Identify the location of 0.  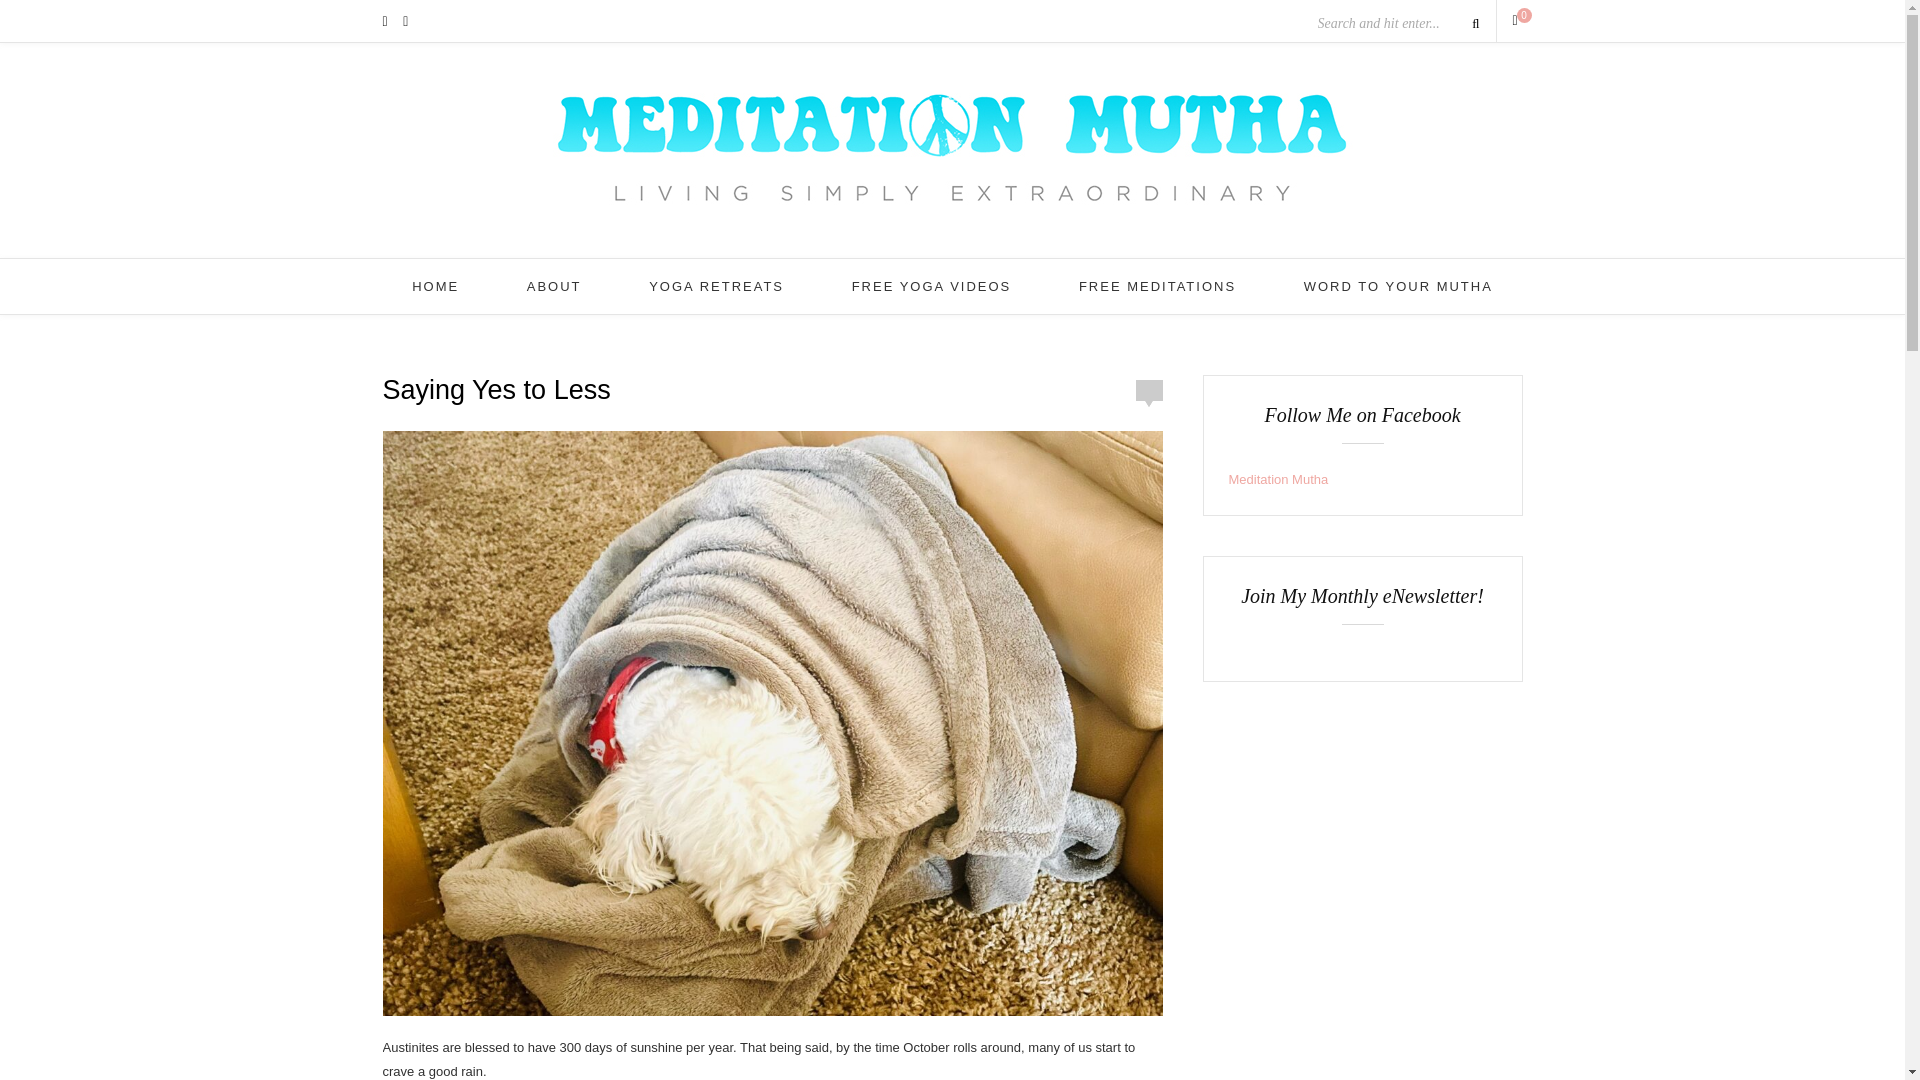
(1517, 20).